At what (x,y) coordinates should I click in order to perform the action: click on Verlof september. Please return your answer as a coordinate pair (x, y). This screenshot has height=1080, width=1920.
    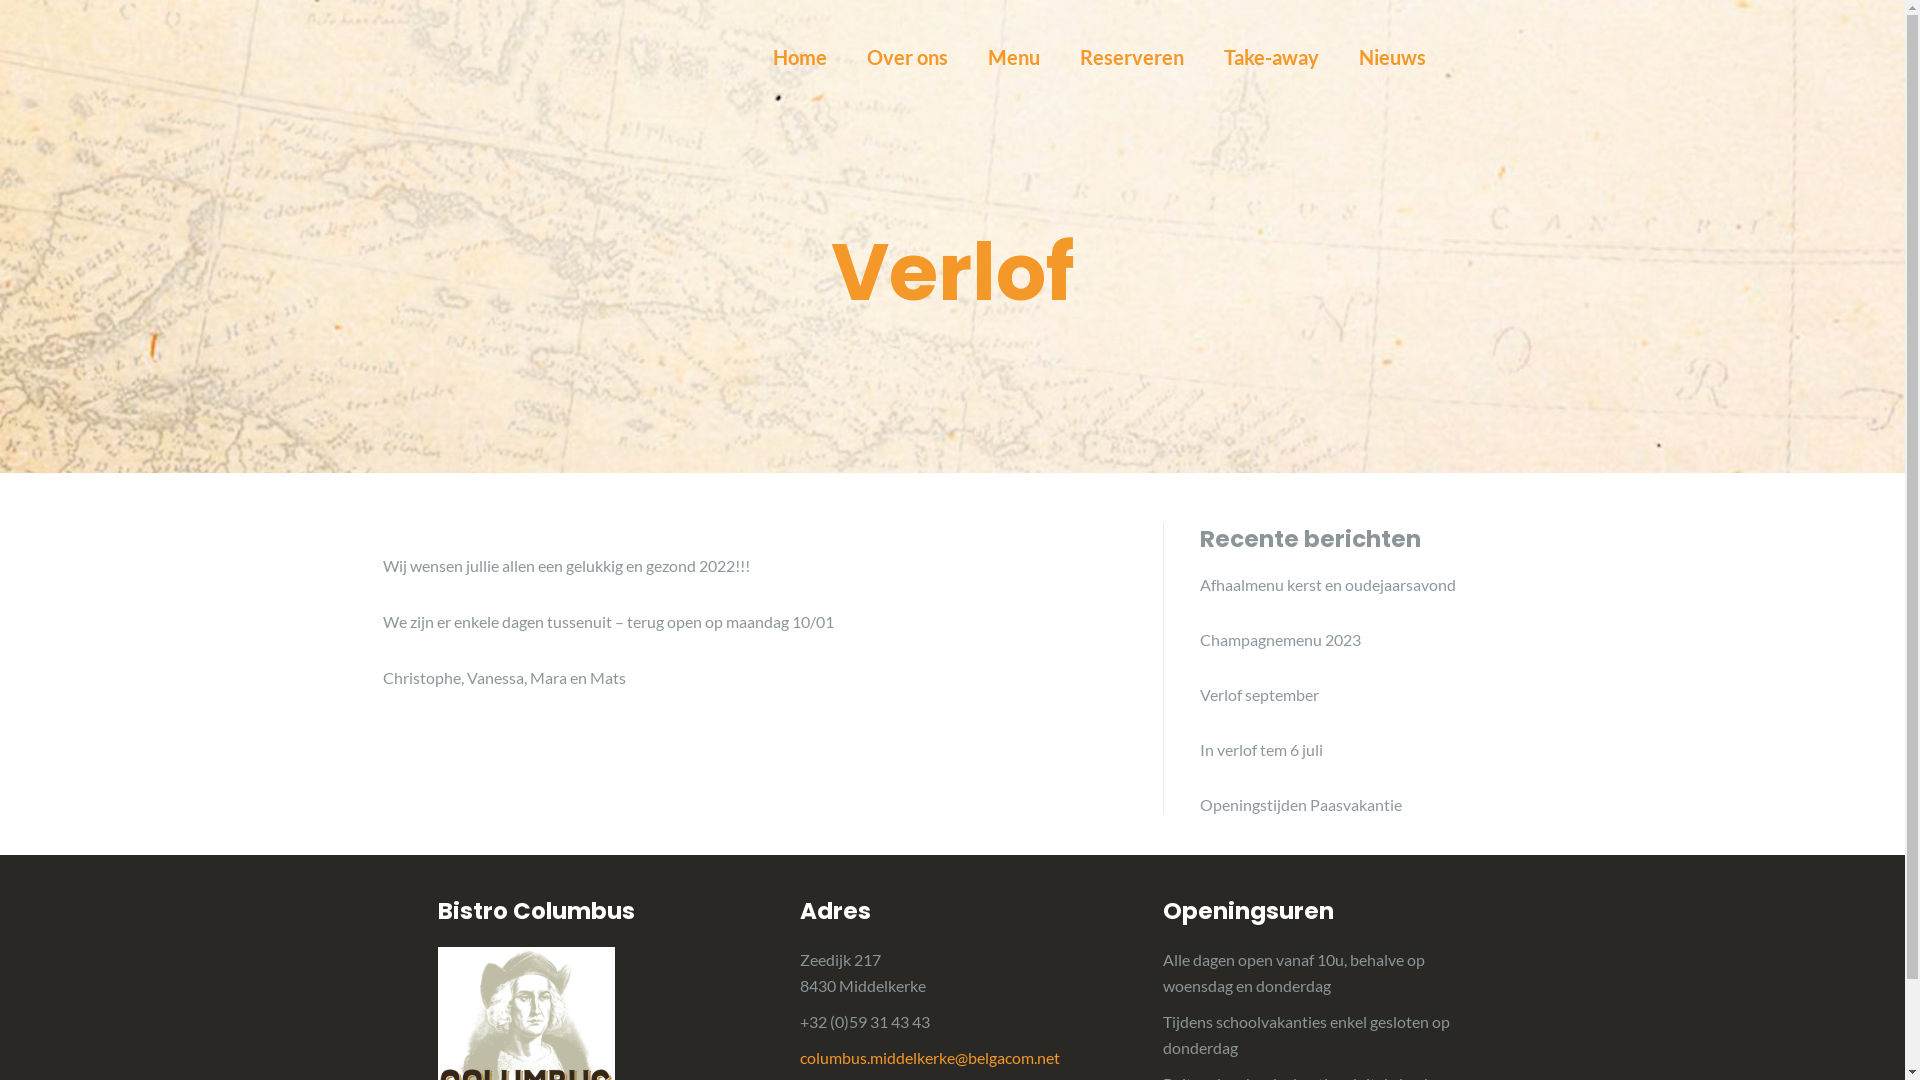
    Looking at the image, I should click on (1344, 695).